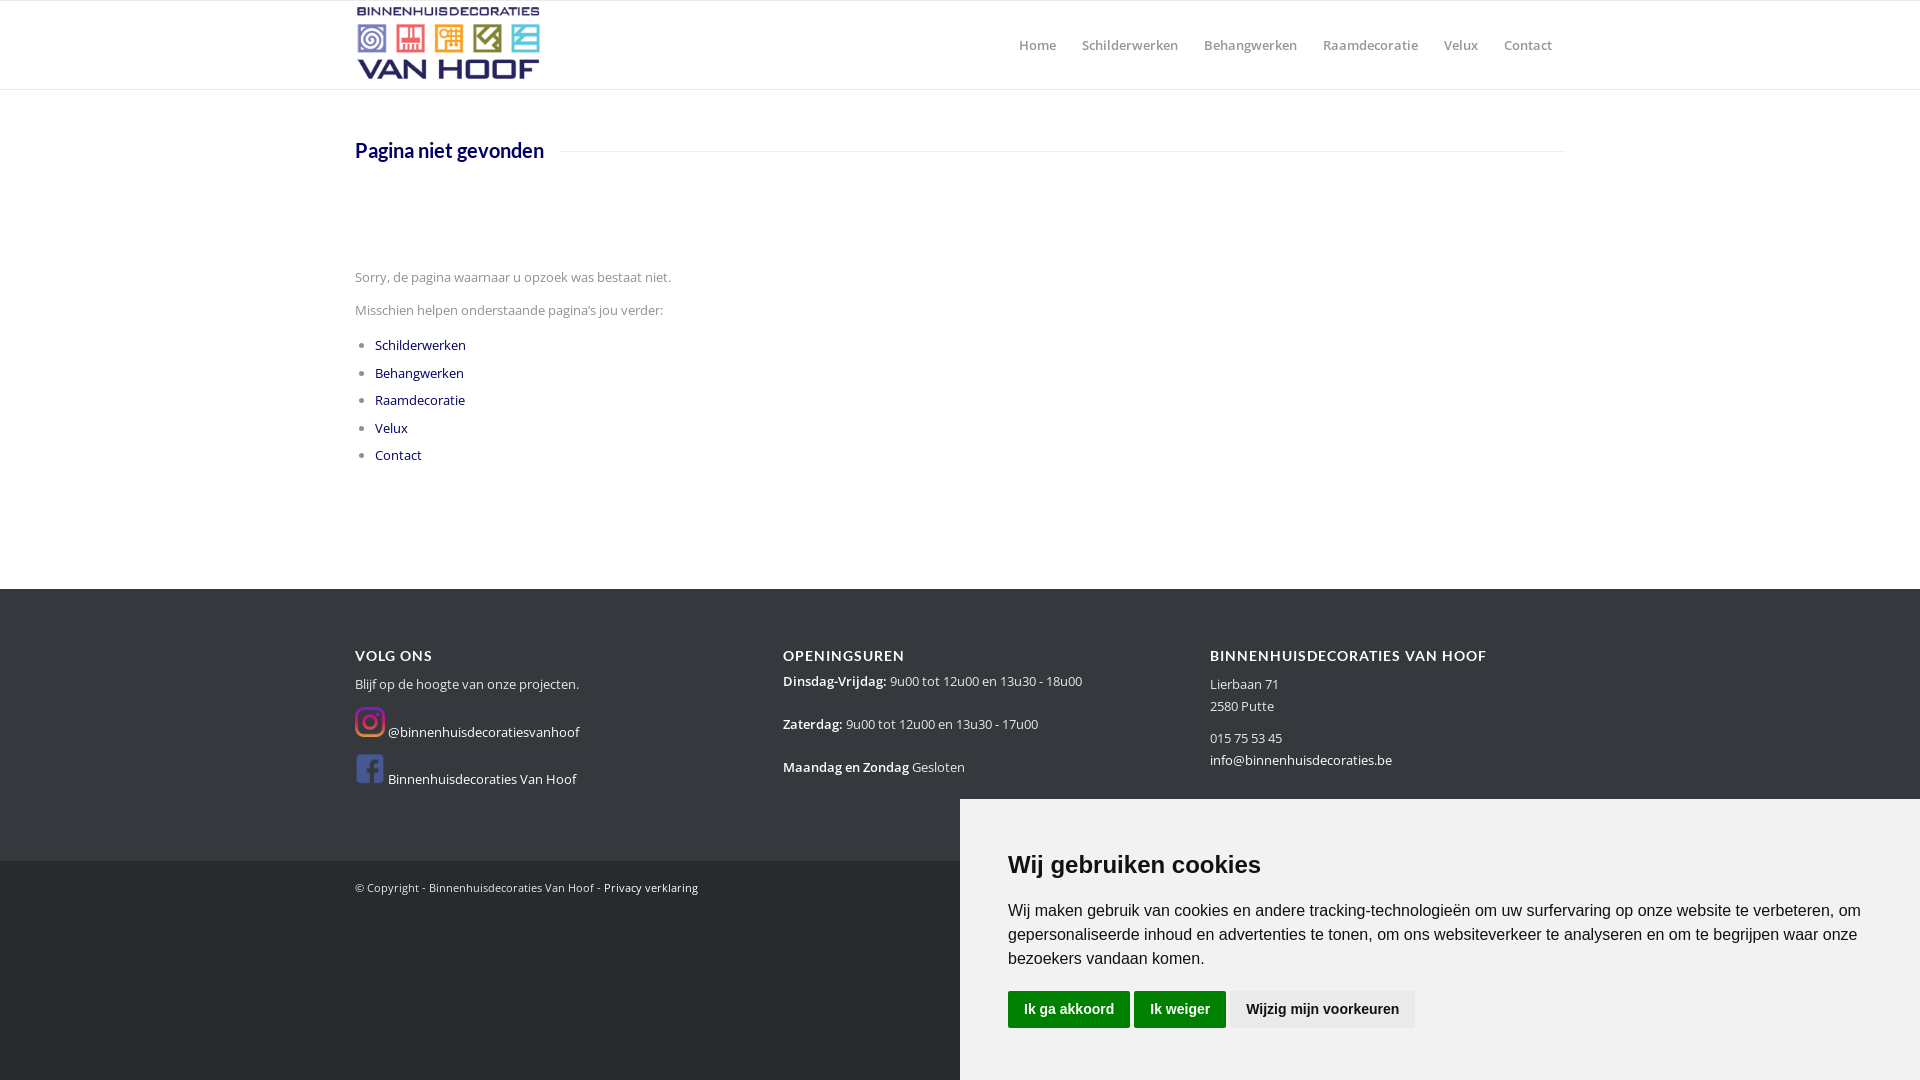 The height and width of the screenshot is (1080, 1920). What do you see at coordinates (1180, 1010) in the screenshot?
I see `Ik weiger` at bounding box center [1180, 1010].